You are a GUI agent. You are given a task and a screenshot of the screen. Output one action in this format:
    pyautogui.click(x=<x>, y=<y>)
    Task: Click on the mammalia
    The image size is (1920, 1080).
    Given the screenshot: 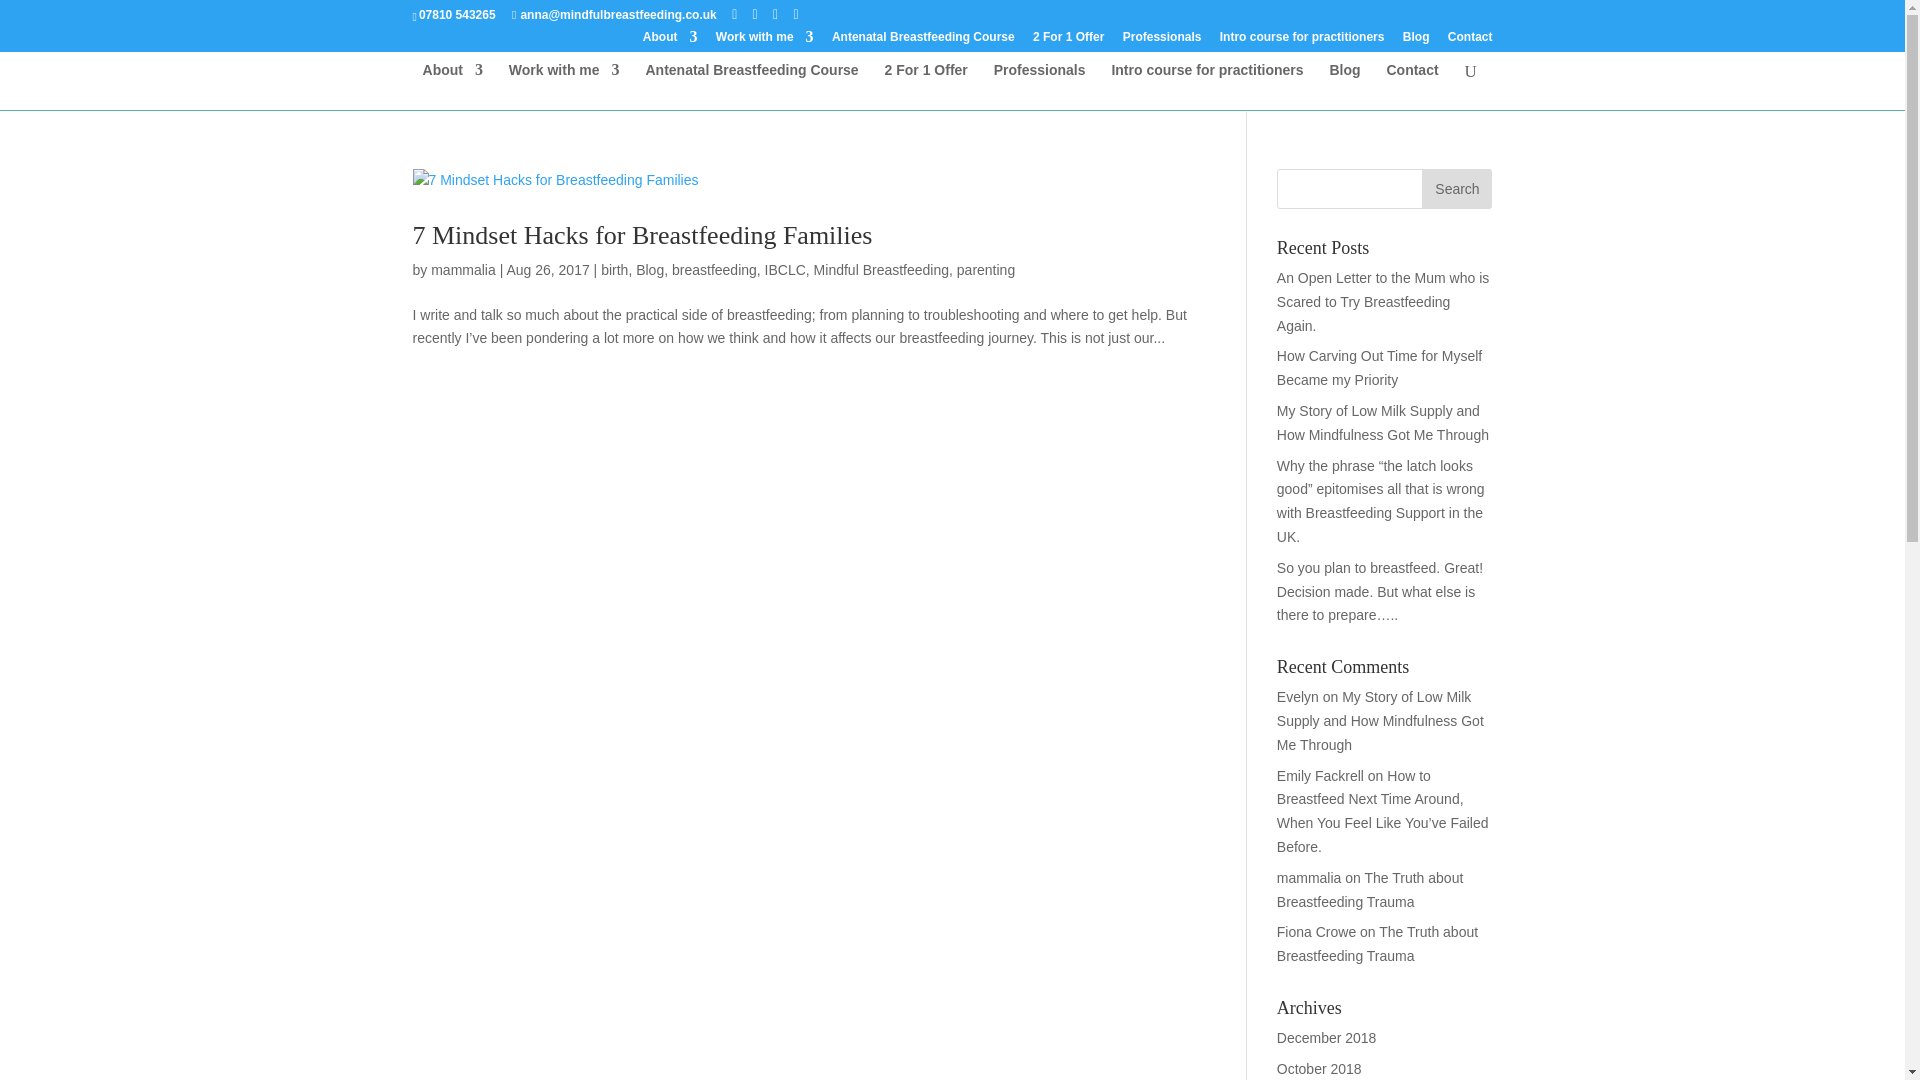 What is the action you would take?
    pyautogui.click(x=462, y=270)
    